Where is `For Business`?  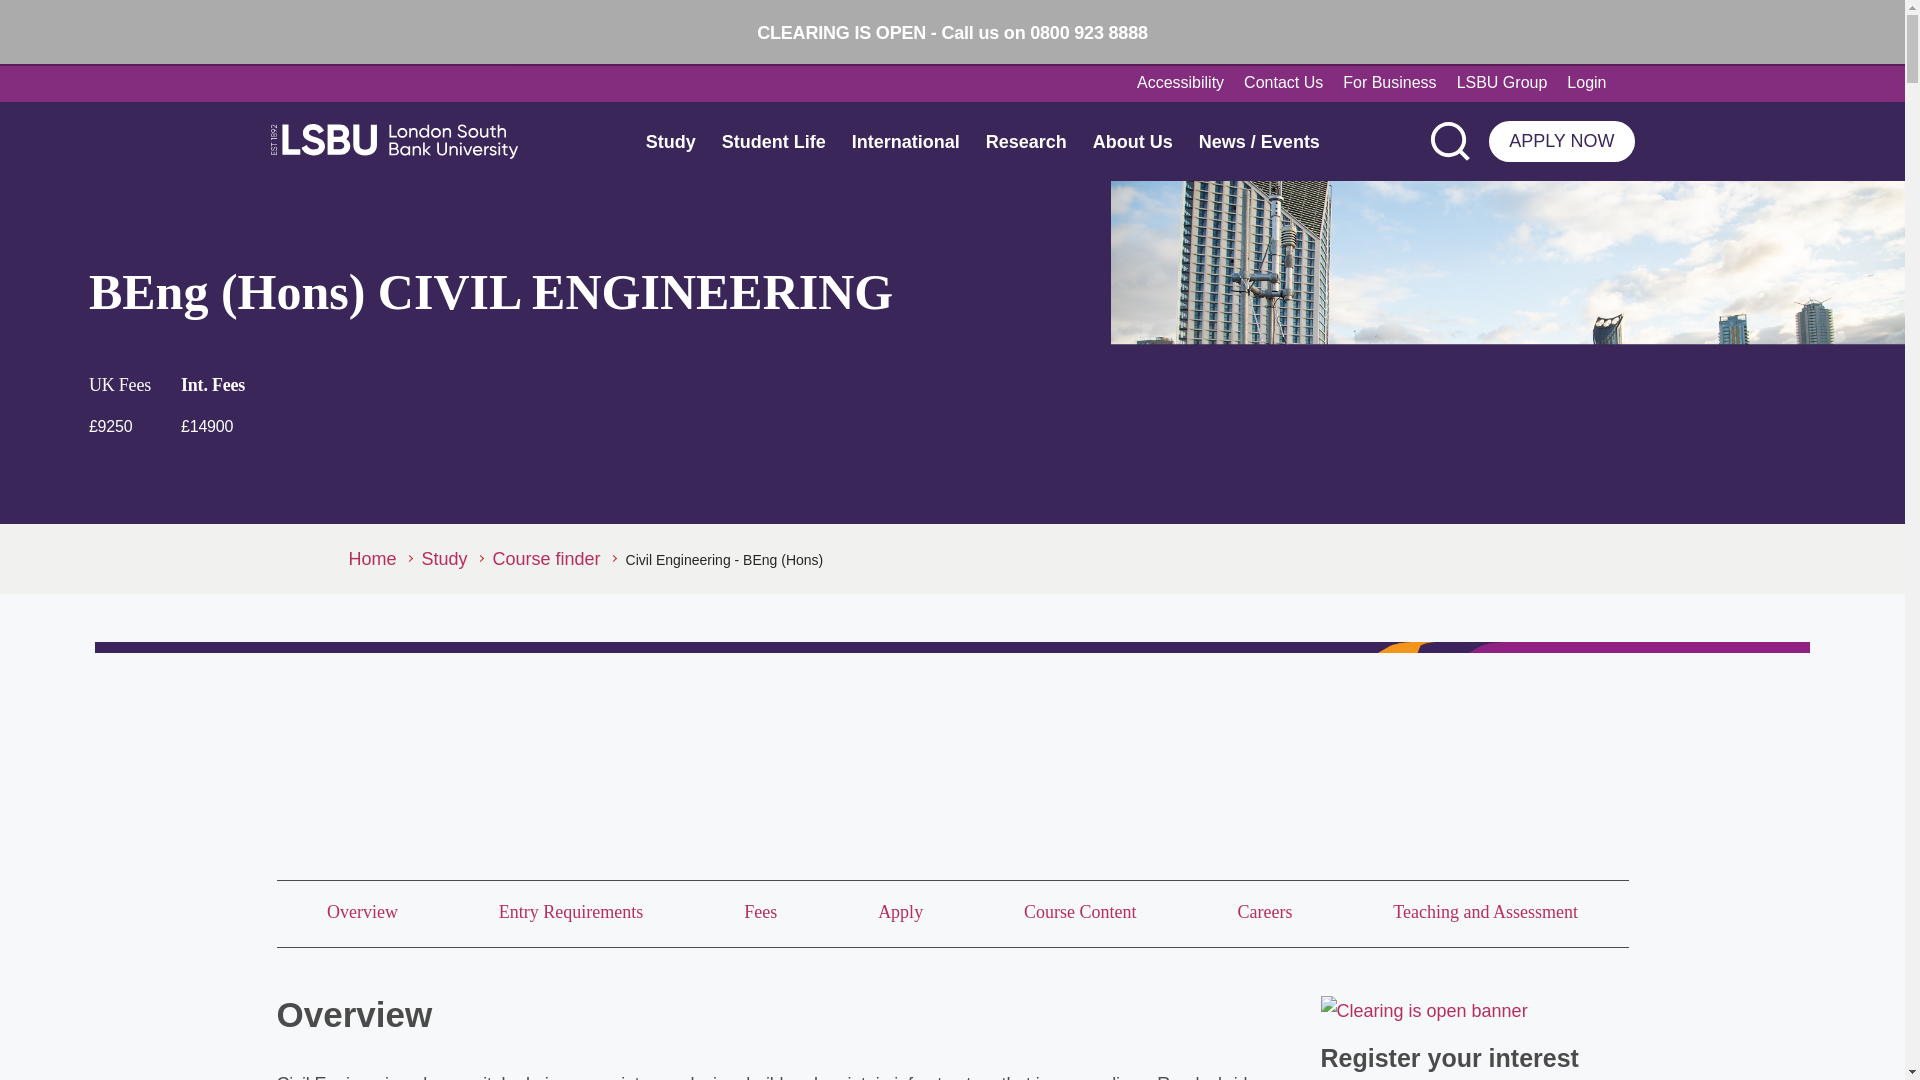 For Business is located at coordinates (1388, 83).